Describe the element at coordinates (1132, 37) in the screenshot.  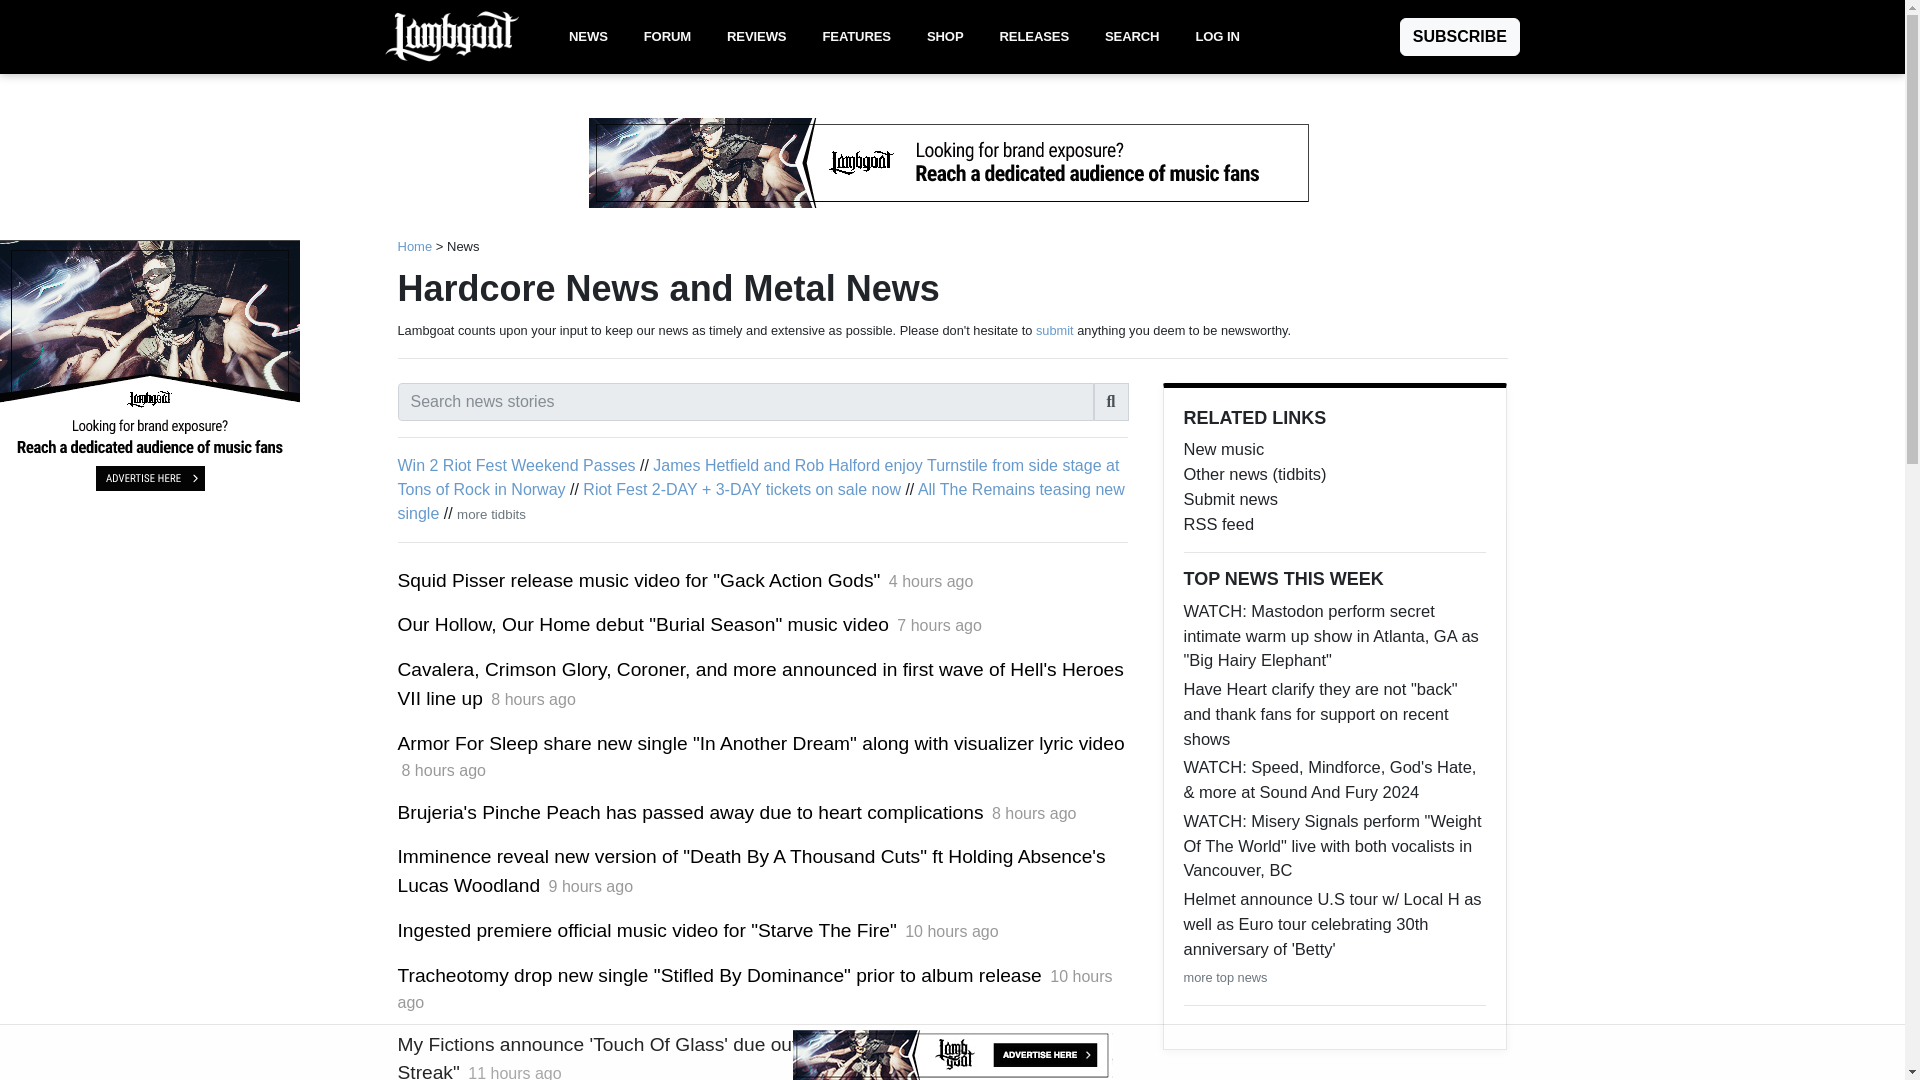
I see `SEARCH` at that location.